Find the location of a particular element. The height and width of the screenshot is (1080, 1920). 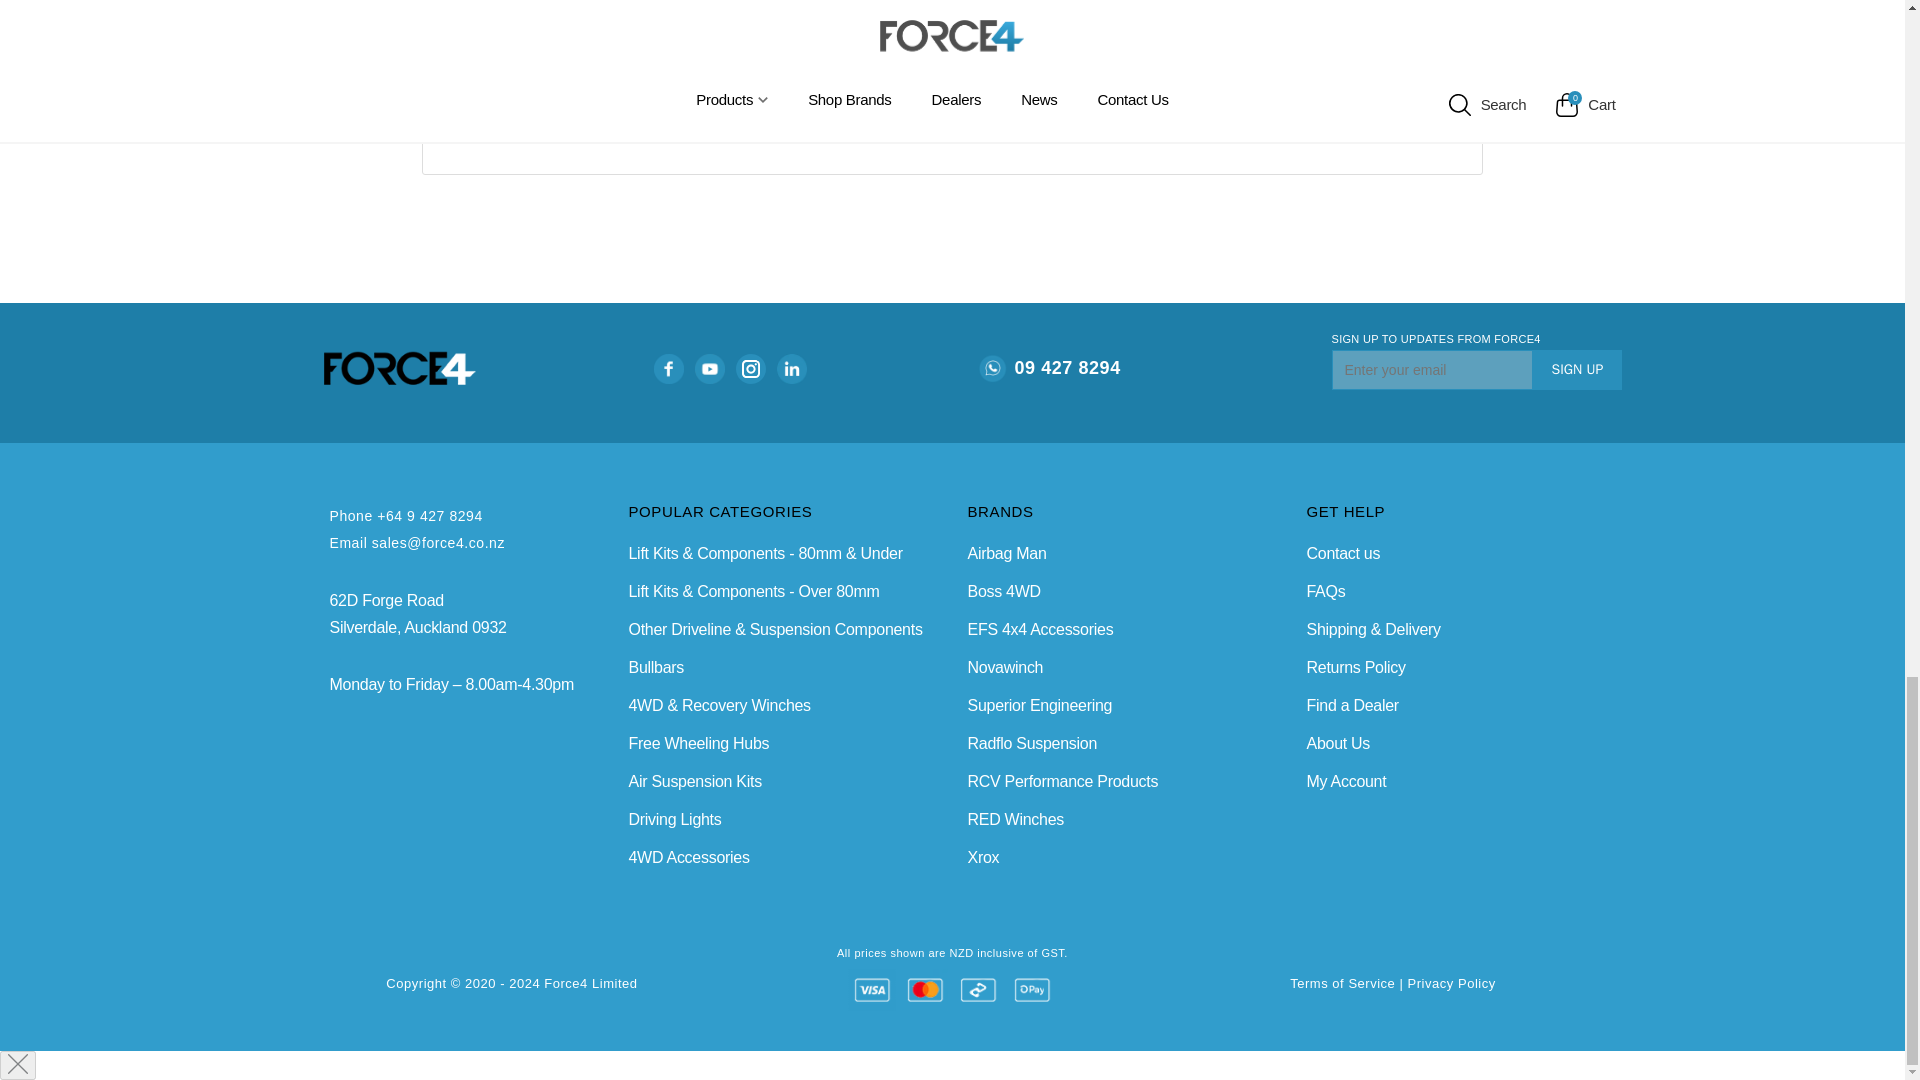

Sign up is located at coordinates (1577, 369).